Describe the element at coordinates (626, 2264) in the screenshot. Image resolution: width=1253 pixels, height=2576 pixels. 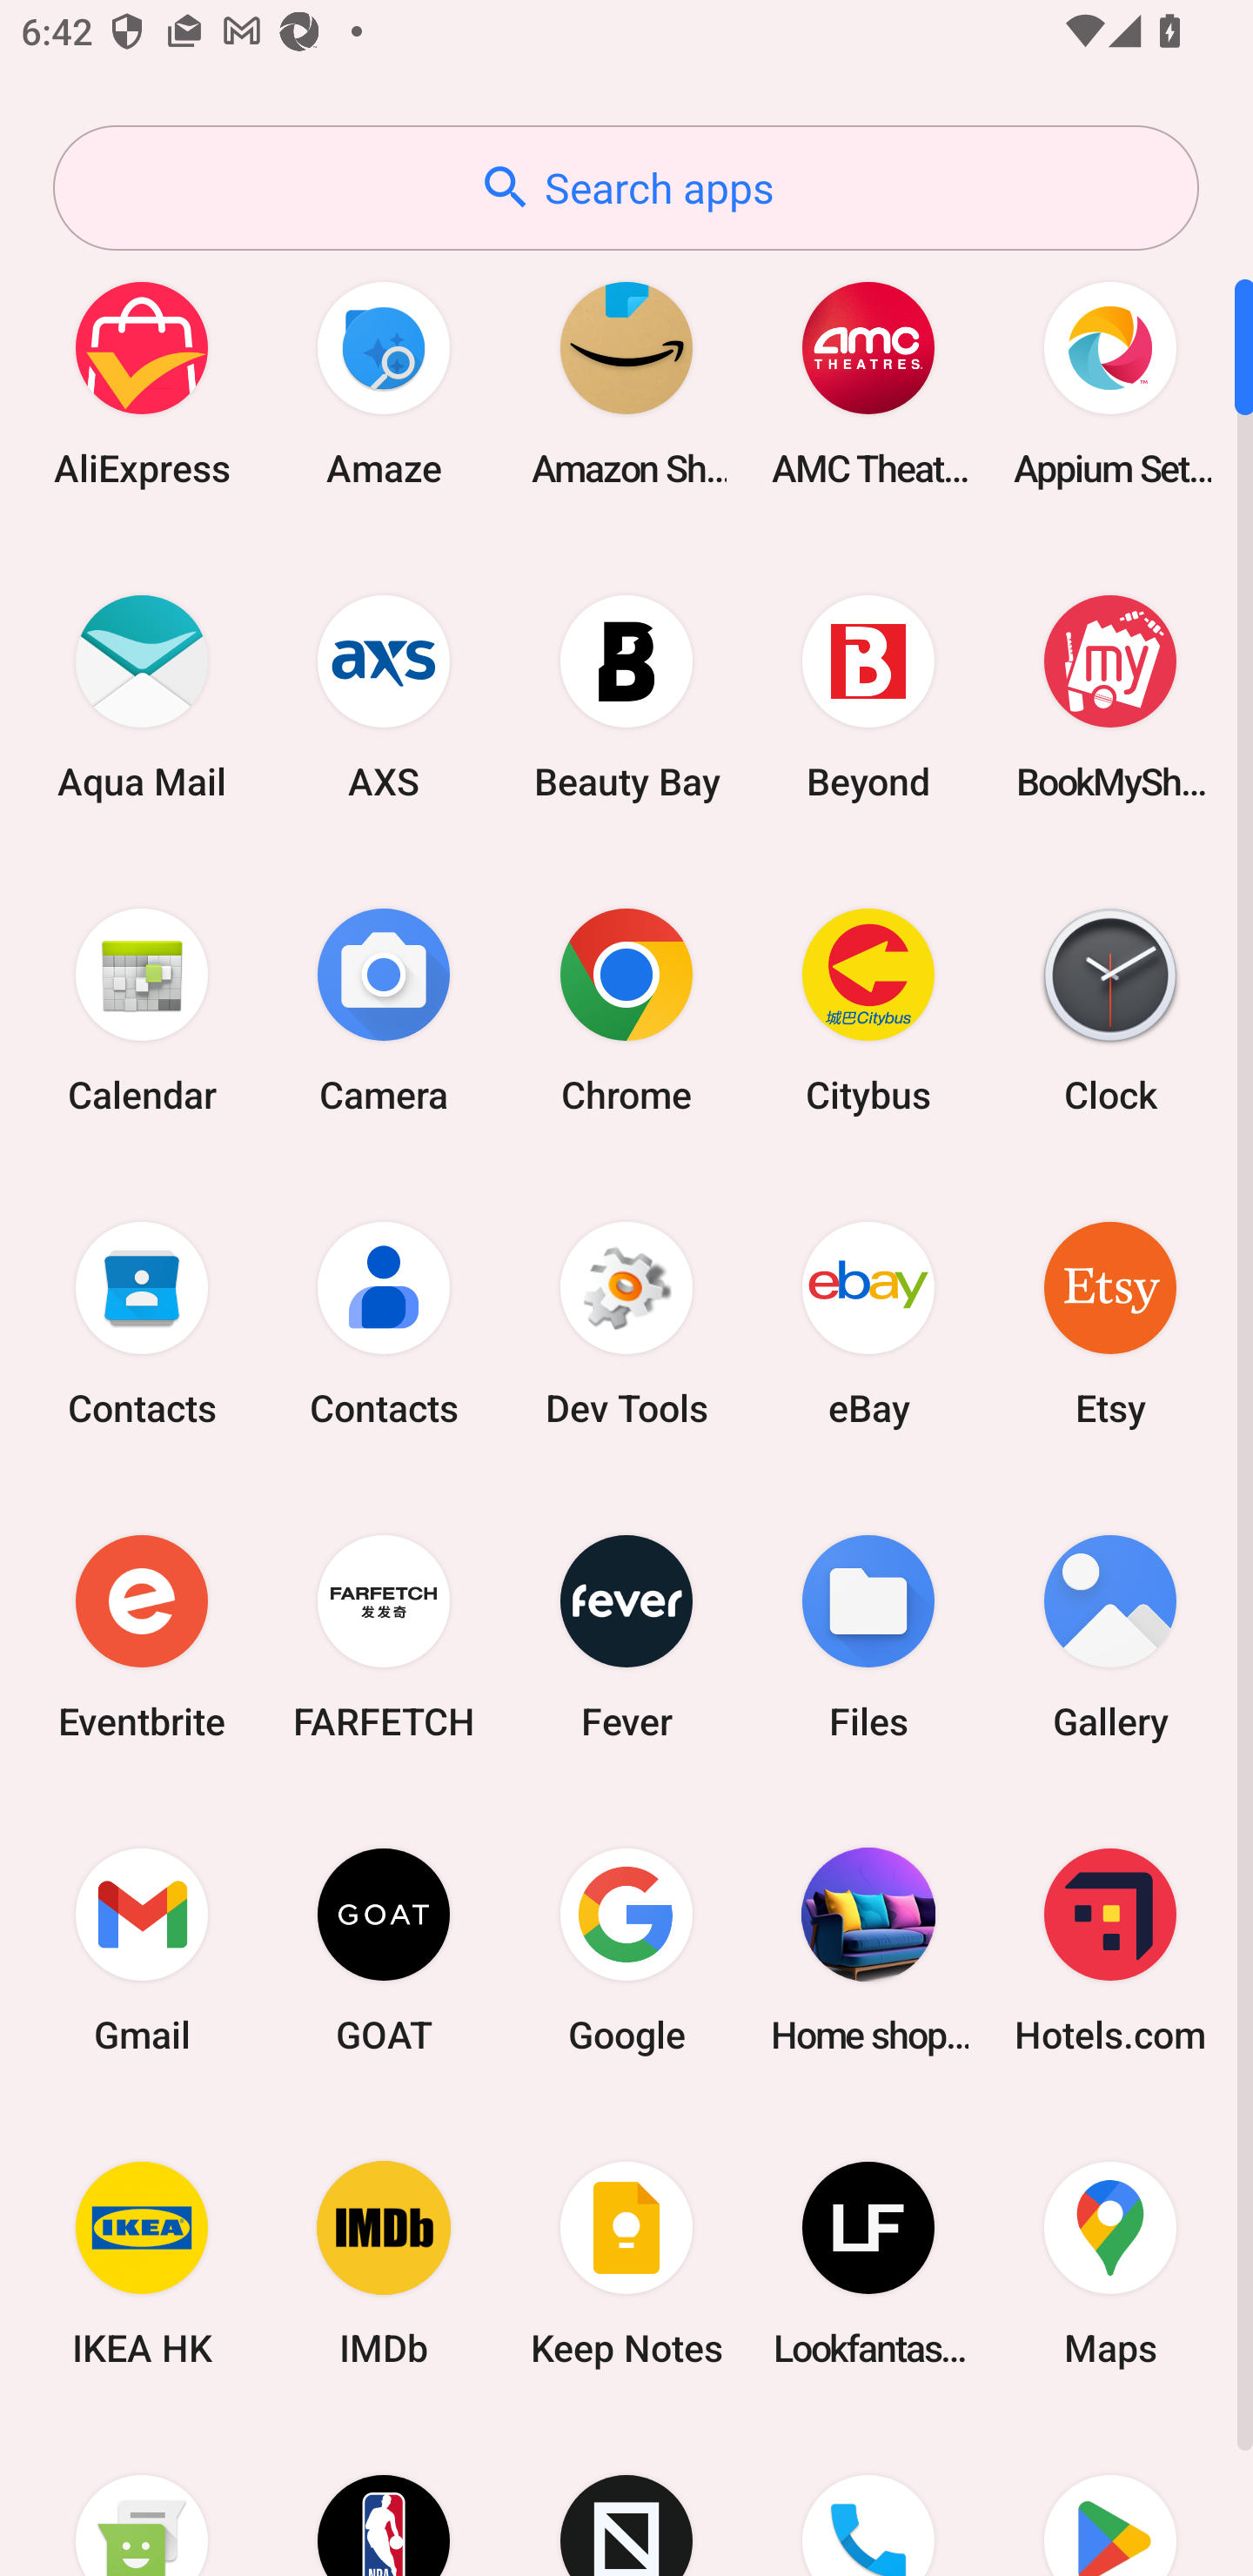
I see `Keep Notes` at that location.